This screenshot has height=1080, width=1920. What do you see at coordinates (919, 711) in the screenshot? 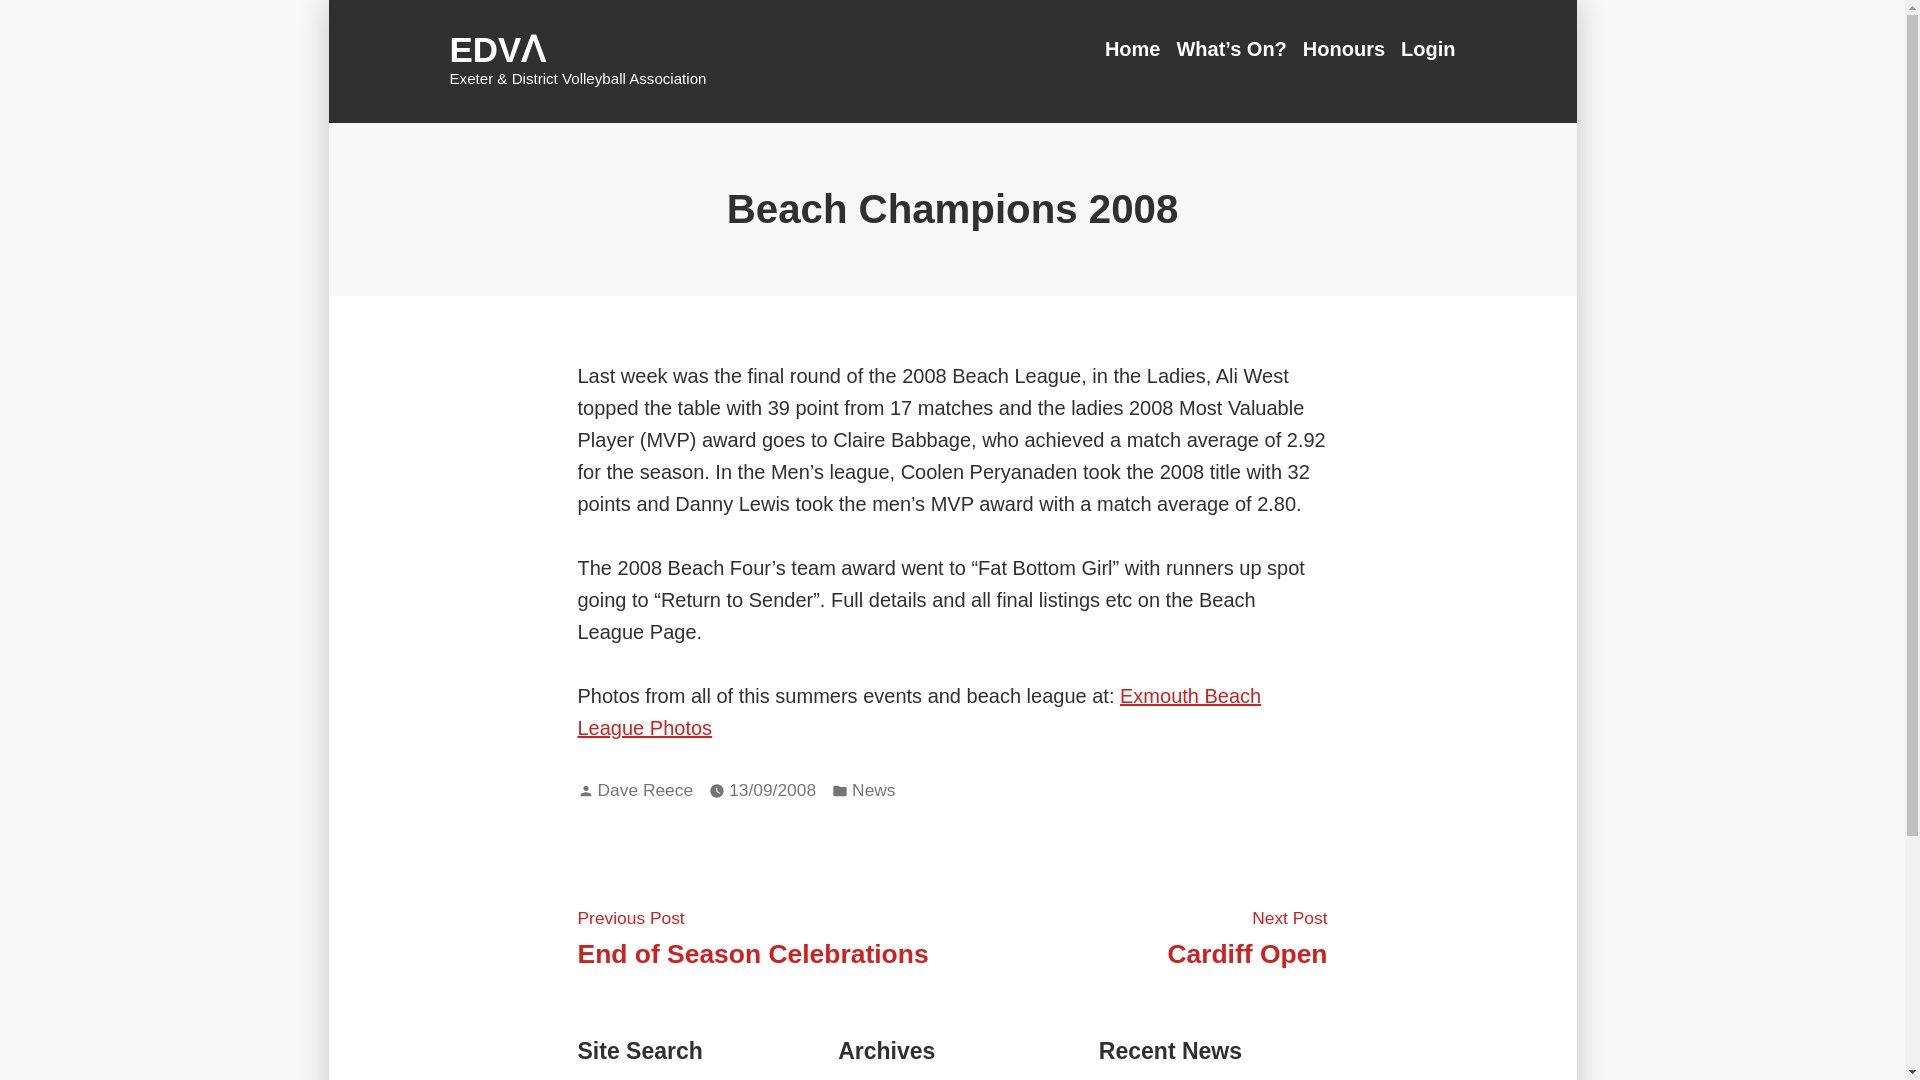
I see `Honours` at bounding box center [919, 711].